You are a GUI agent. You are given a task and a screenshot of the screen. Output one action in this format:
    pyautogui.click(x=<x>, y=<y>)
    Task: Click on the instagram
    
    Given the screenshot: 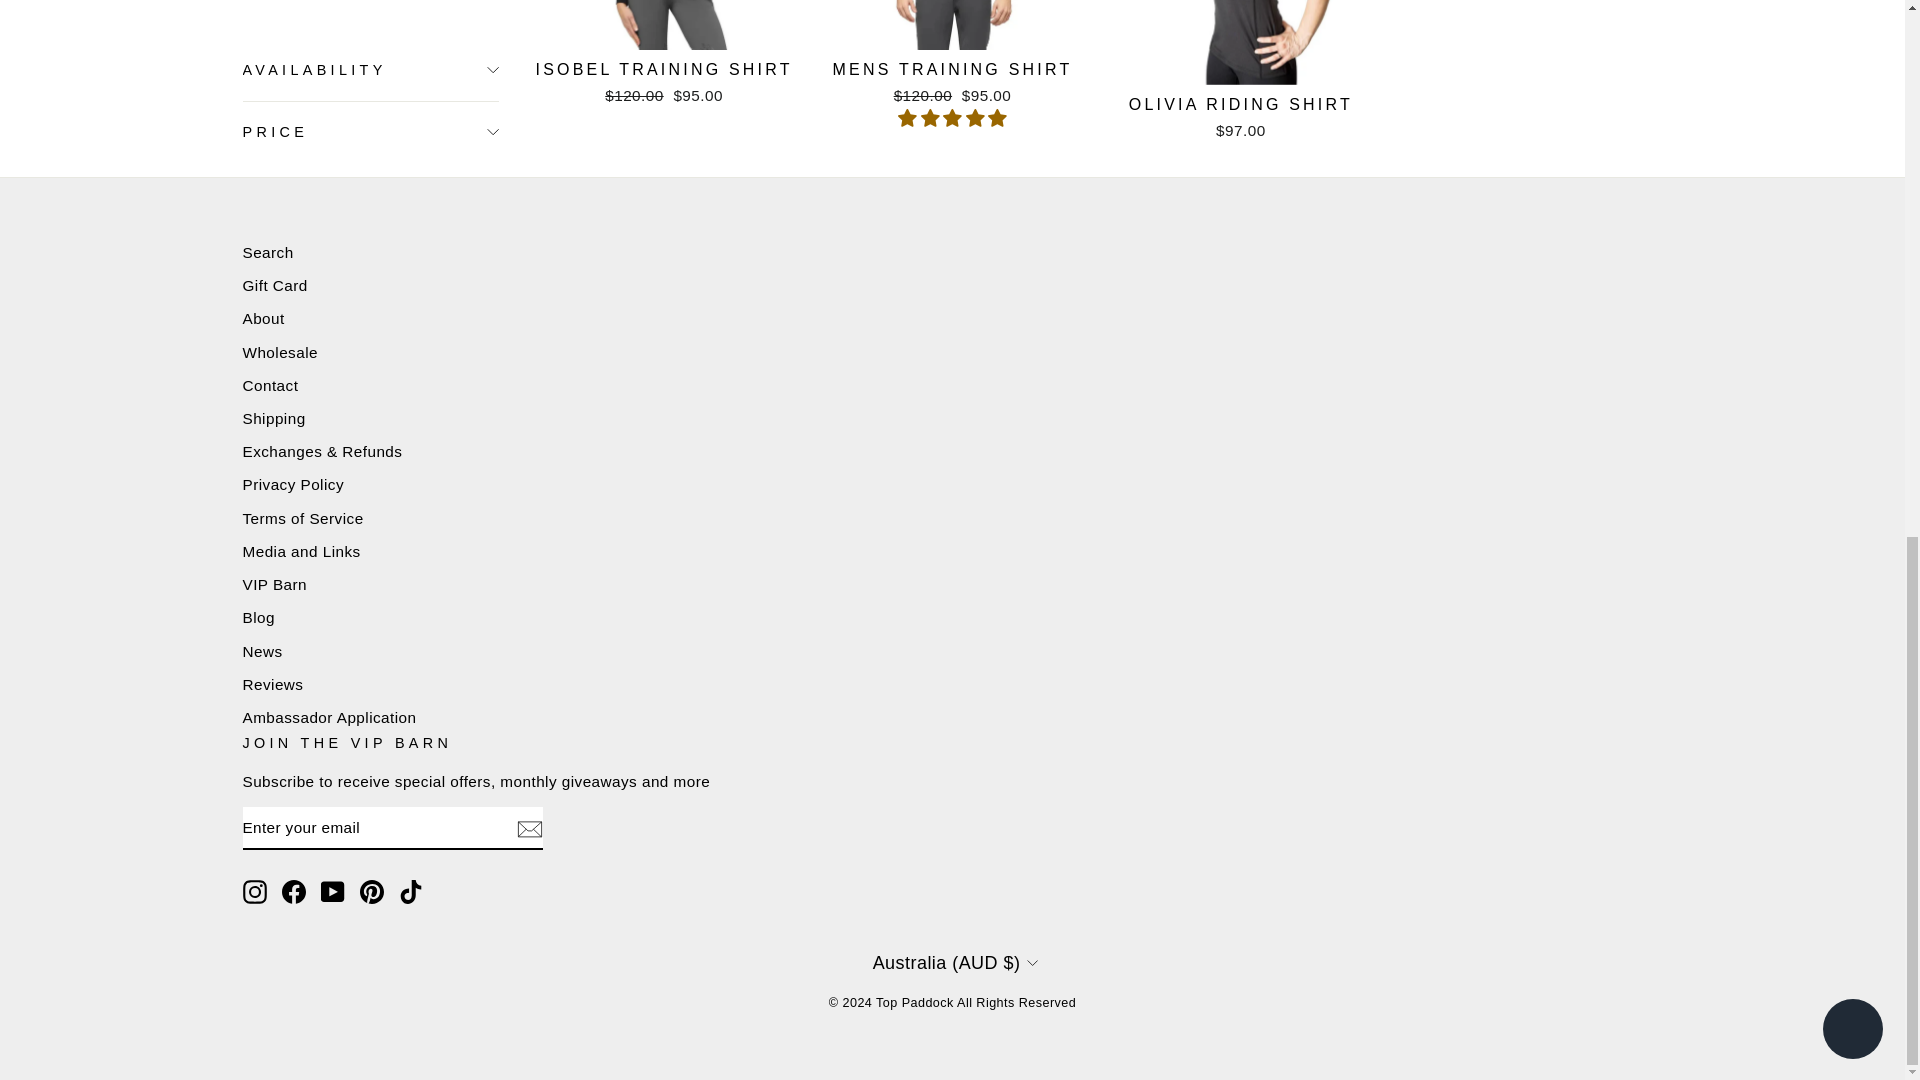 What is the action you would take?
    pyautogui.click(x=254, y=892)
    